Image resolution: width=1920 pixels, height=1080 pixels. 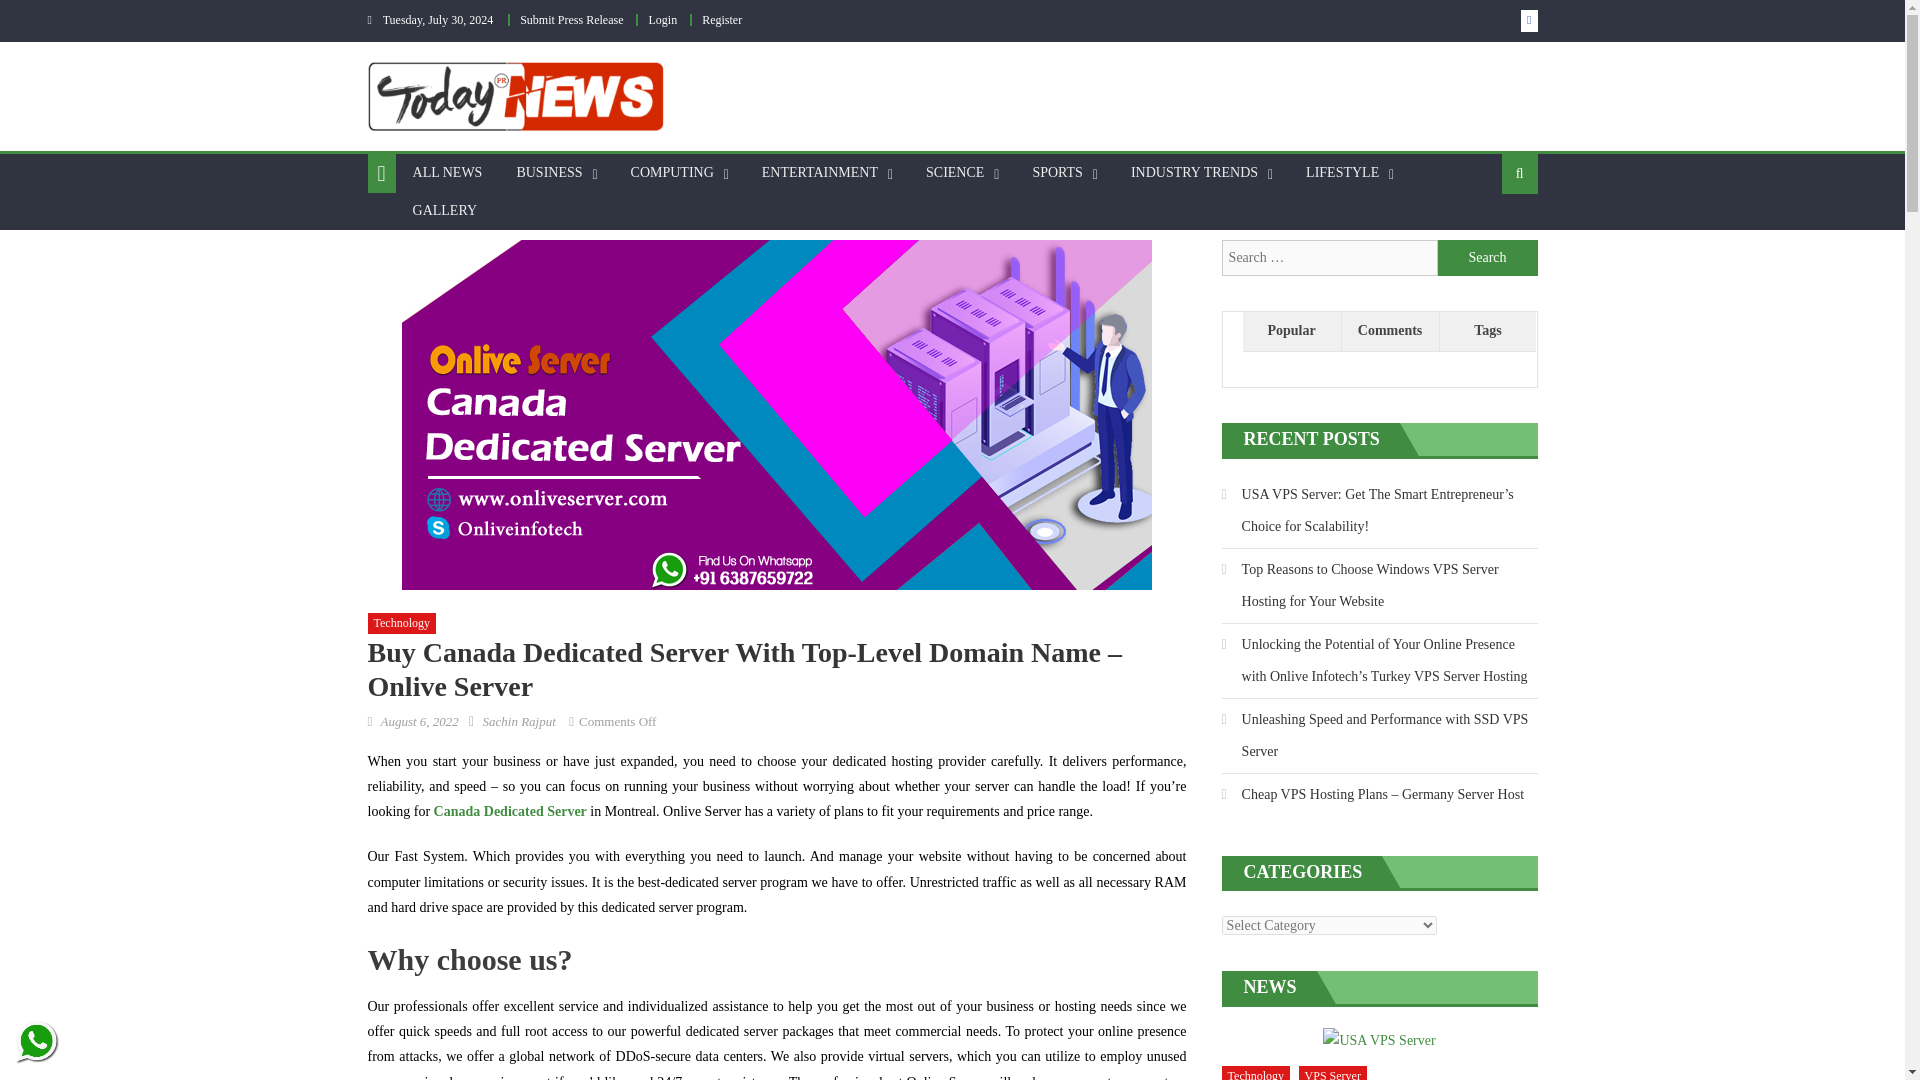 I want to click on SPORTS, so click(x=1058, y=173).